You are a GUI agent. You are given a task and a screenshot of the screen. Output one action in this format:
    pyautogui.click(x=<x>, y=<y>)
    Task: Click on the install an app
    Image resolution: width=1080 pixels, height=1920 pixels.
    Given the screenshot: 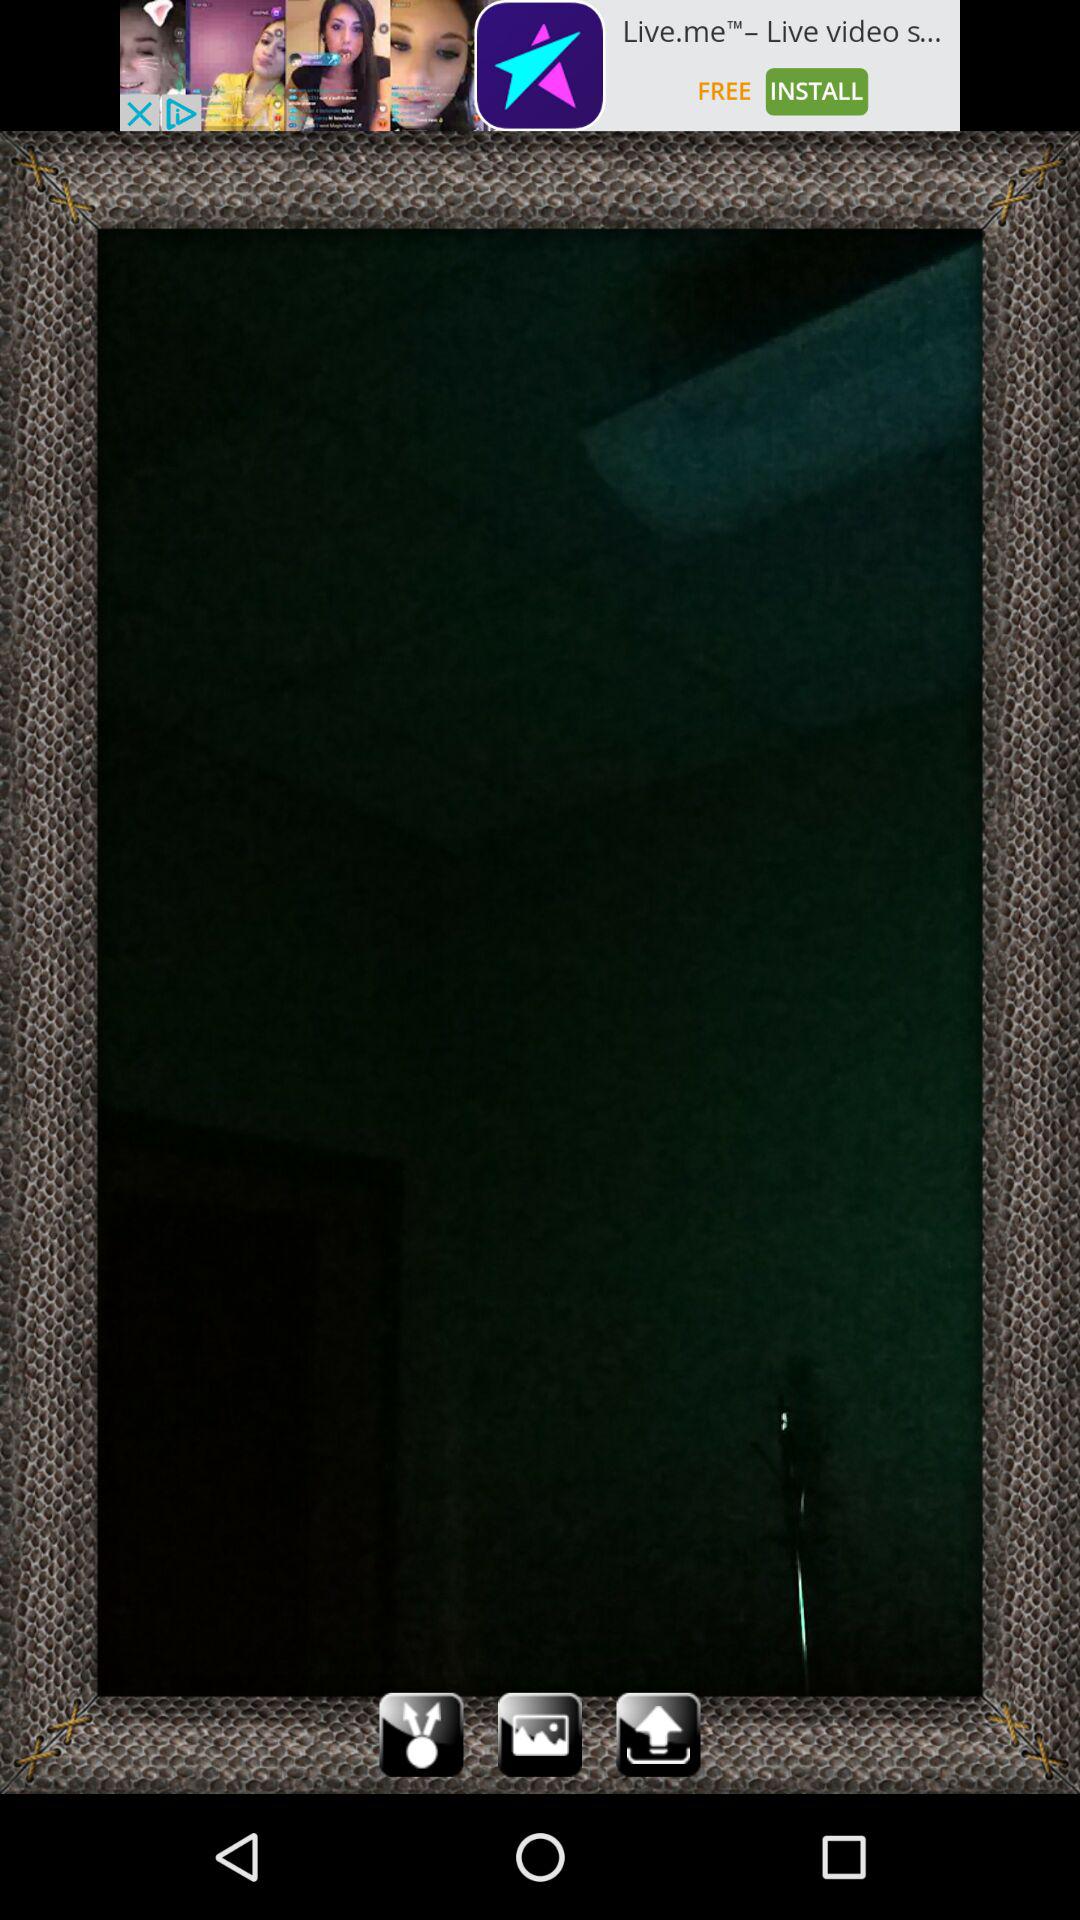 What is the action you would take?
    pyautogui.click(x=540, y=66)
    